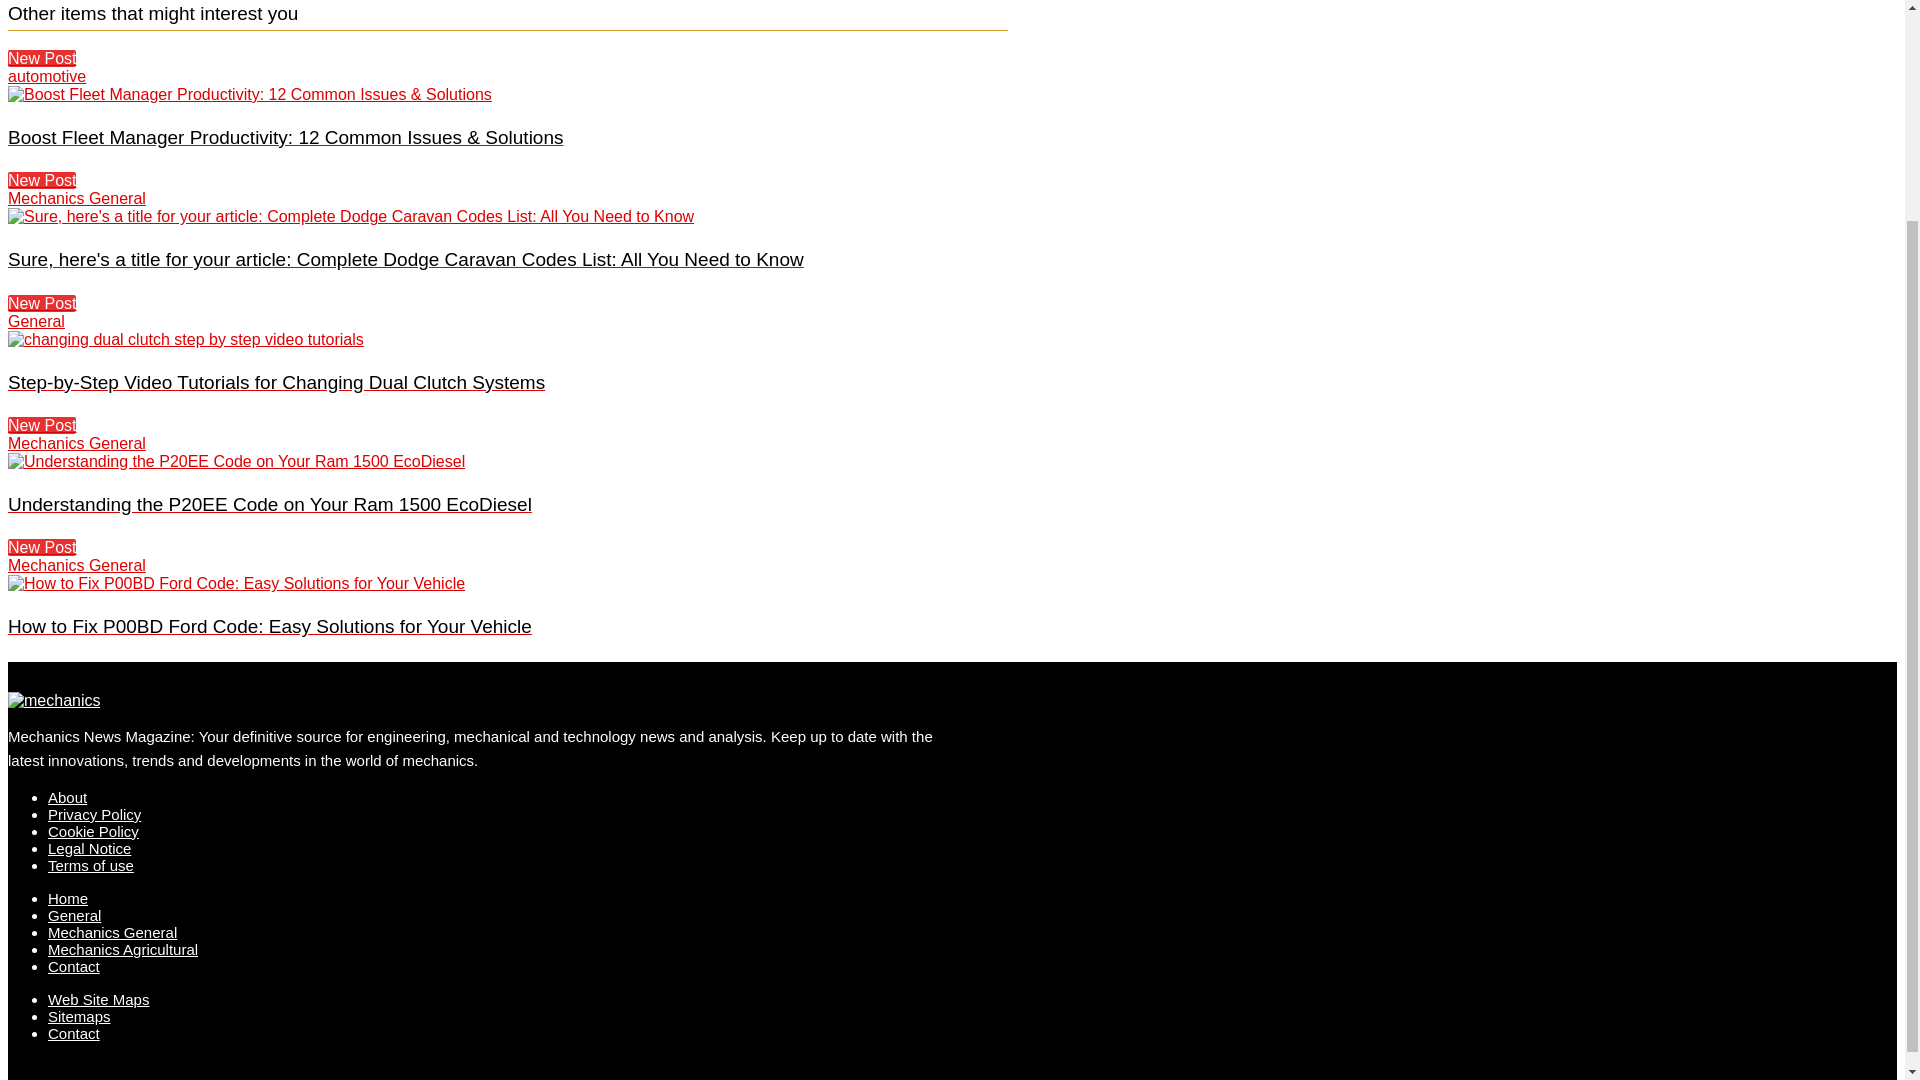 The width and height of the screenshot is (1920, 1080). What do you see at coordinates (74, 916) in the screenshot?
I see `General` at bounding box center [74, 916].